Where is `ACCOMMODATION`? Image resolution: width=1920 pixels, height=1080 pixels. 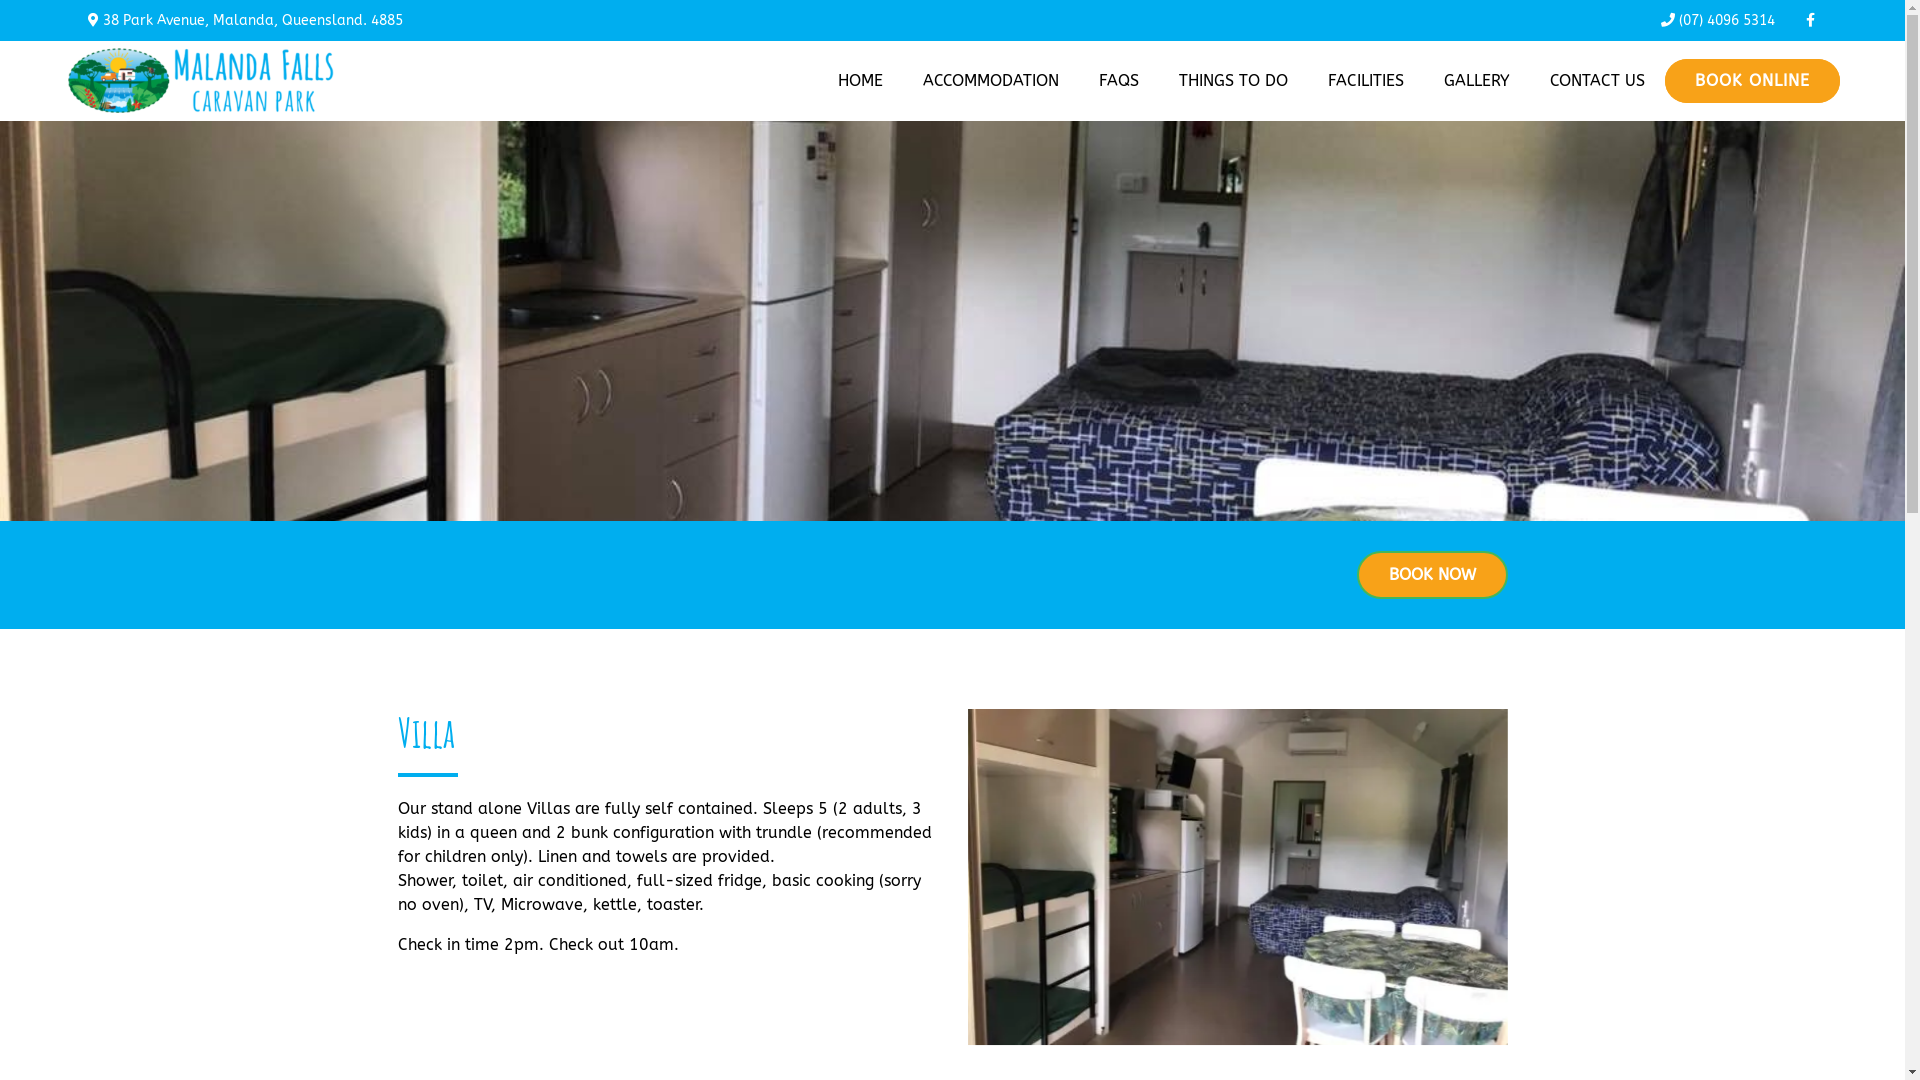
ACCOMMODATION is located at coordinates (991, 81).